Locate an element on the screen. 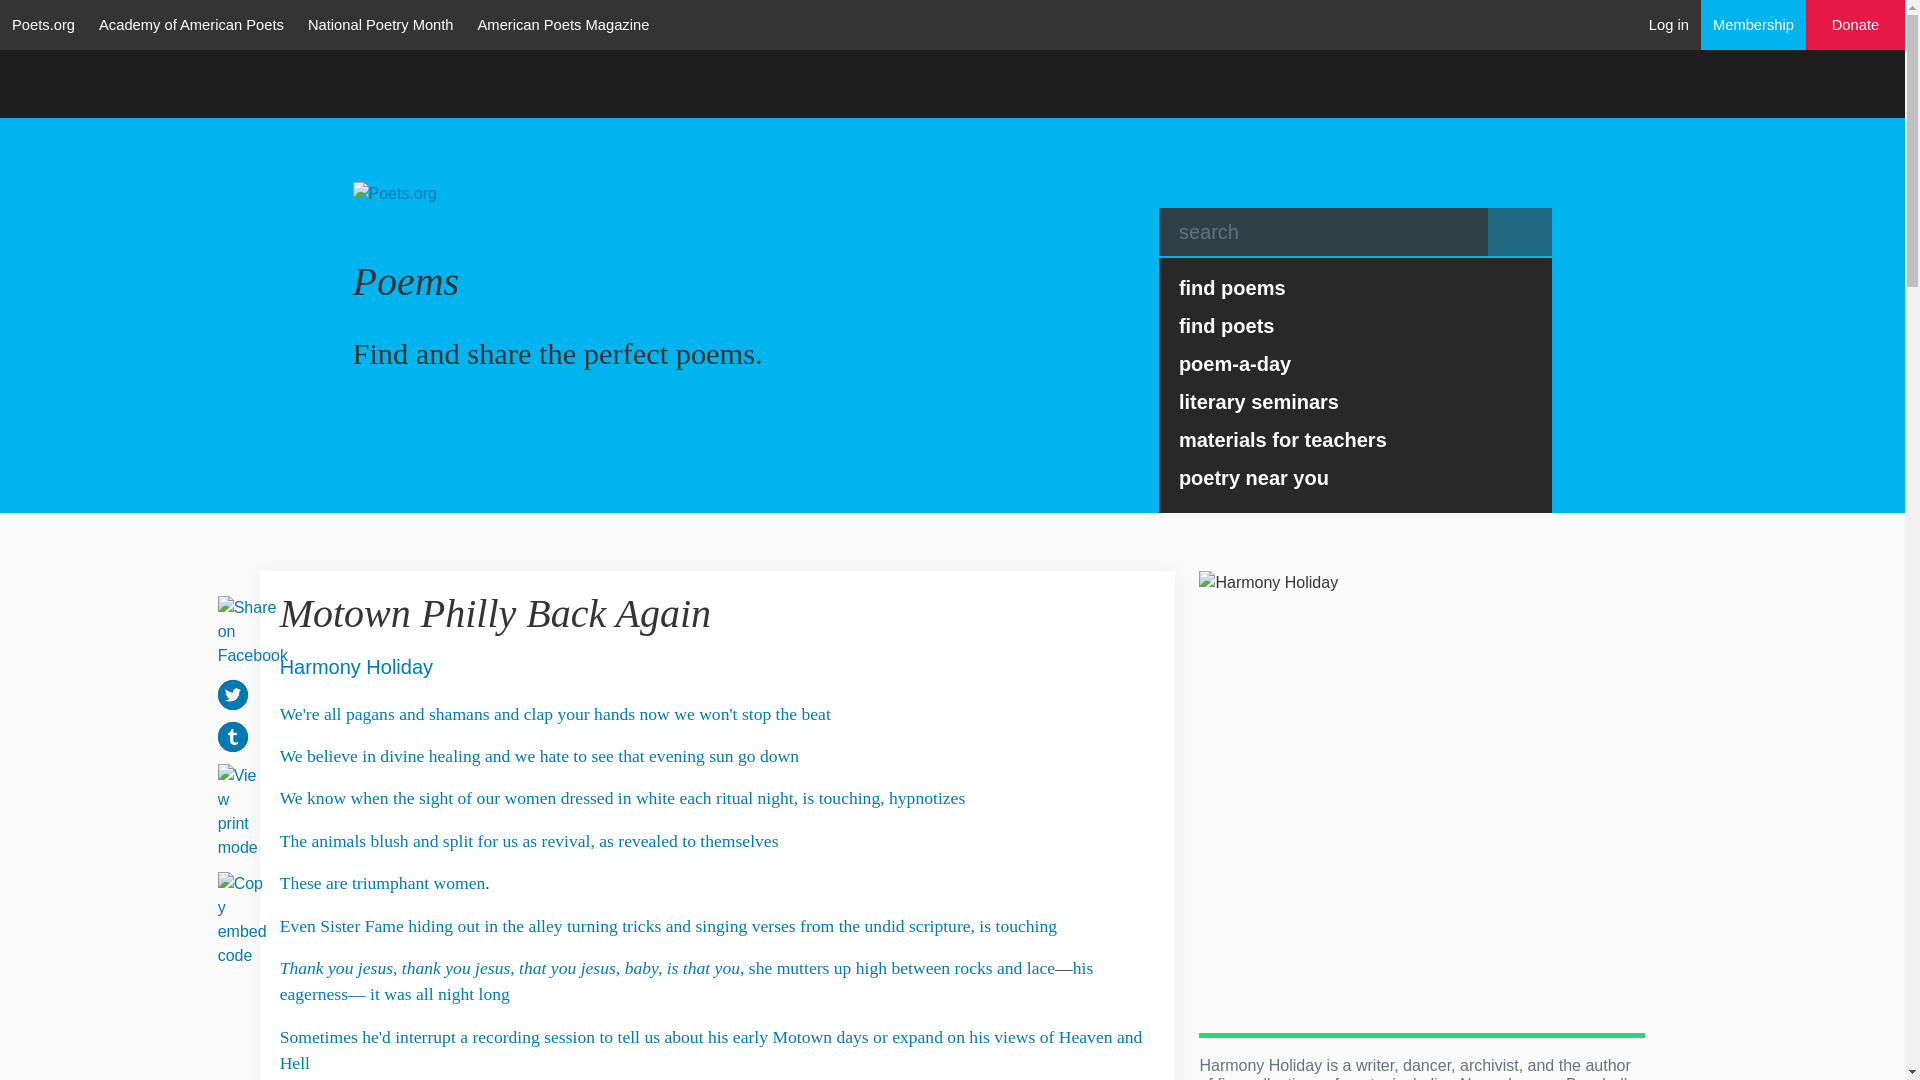 The width and height of the screenshot is (1920, 1080). literary seminars is located at coordinates (1356, 402).